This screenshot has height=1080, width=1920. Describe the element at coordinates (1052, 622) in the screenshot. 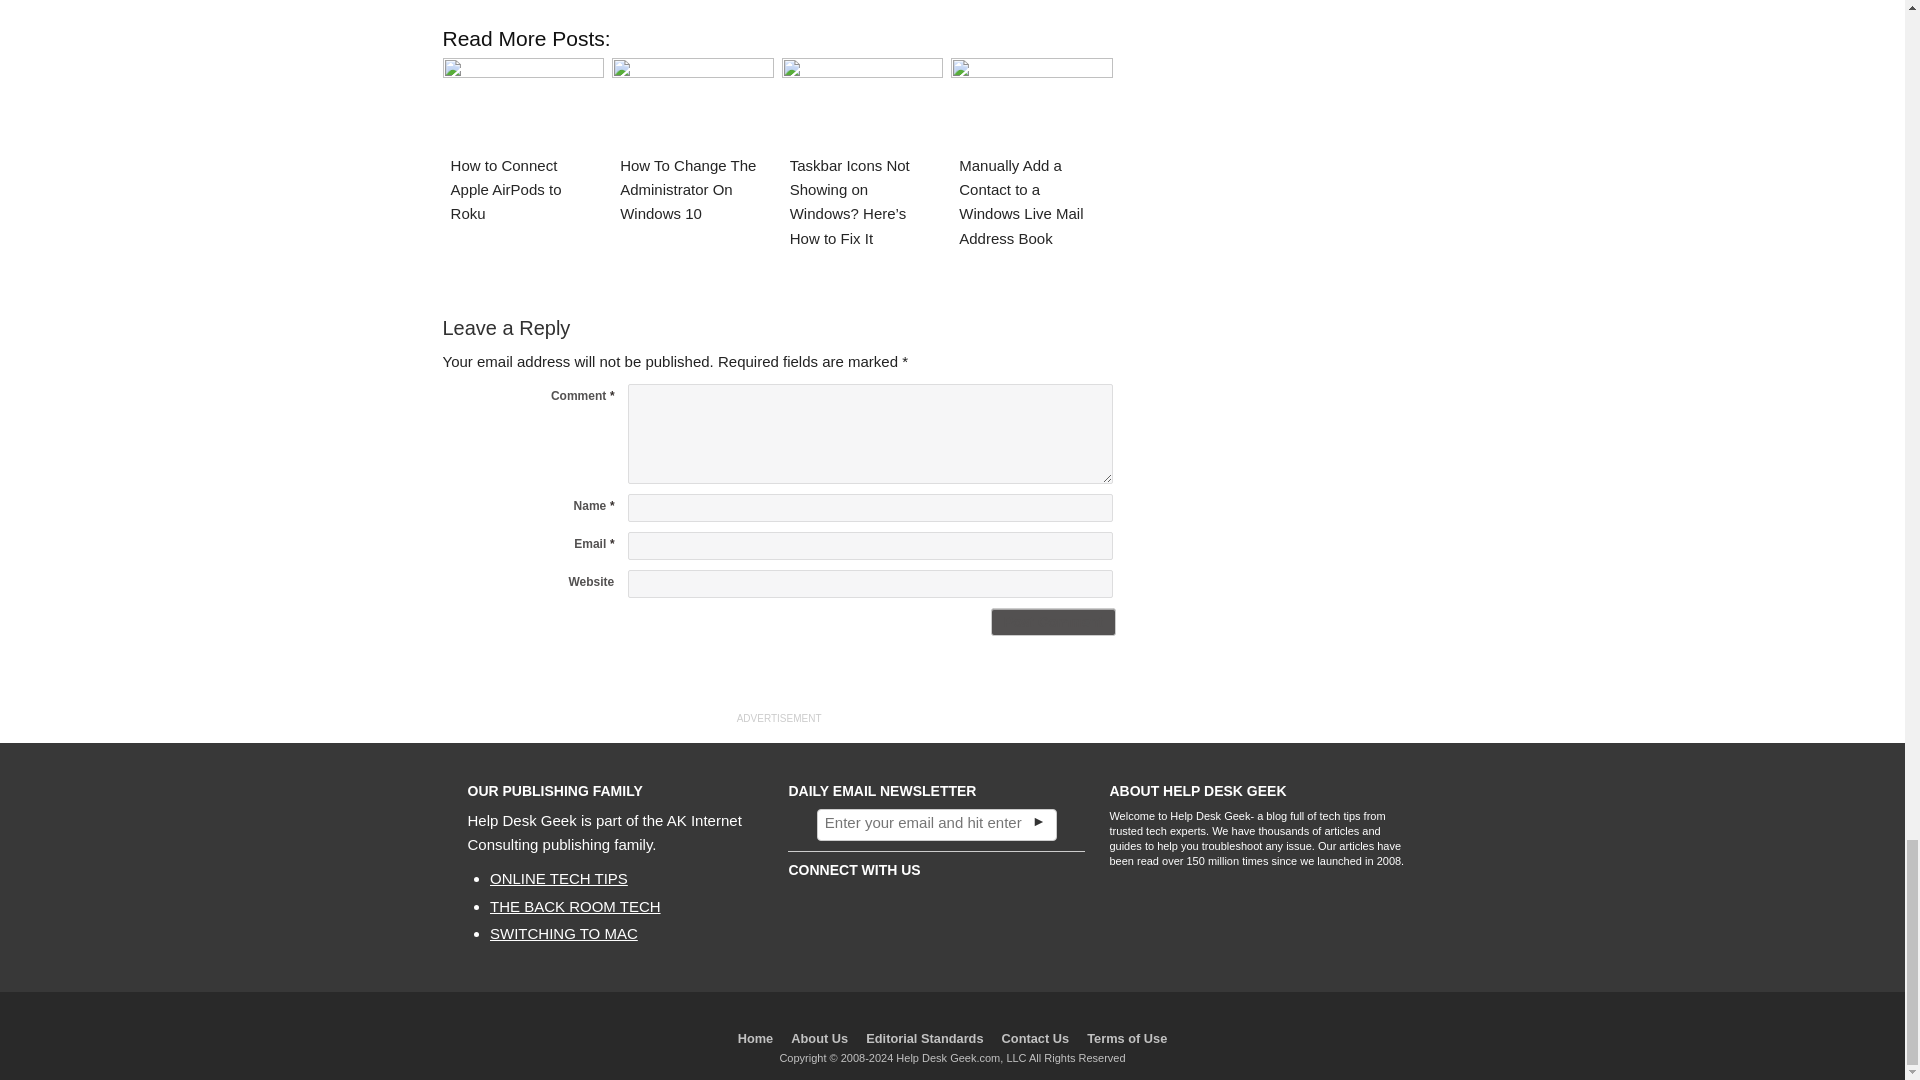

I see `Post Comment` at that location.